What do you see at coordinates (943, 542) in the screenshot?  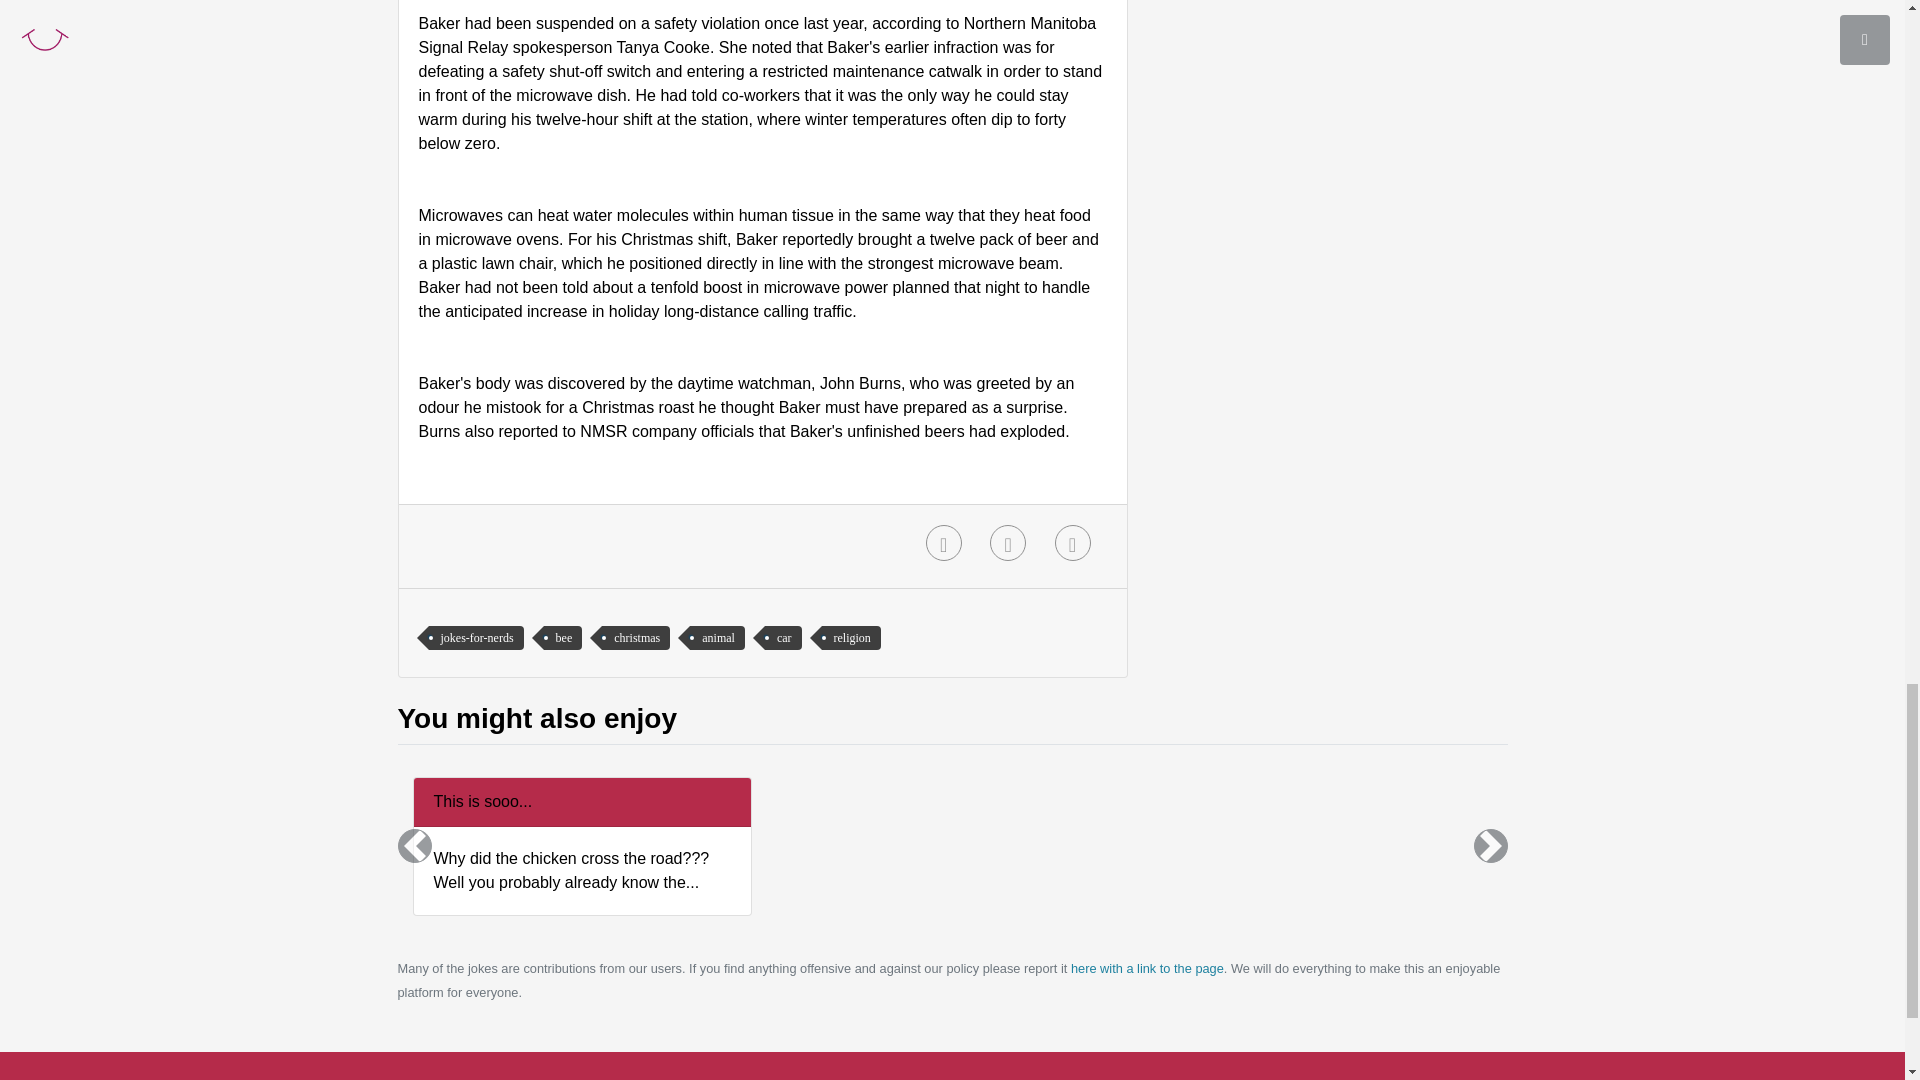 I see `Login to Bookmark this joke` at bounding box center [943, 542].